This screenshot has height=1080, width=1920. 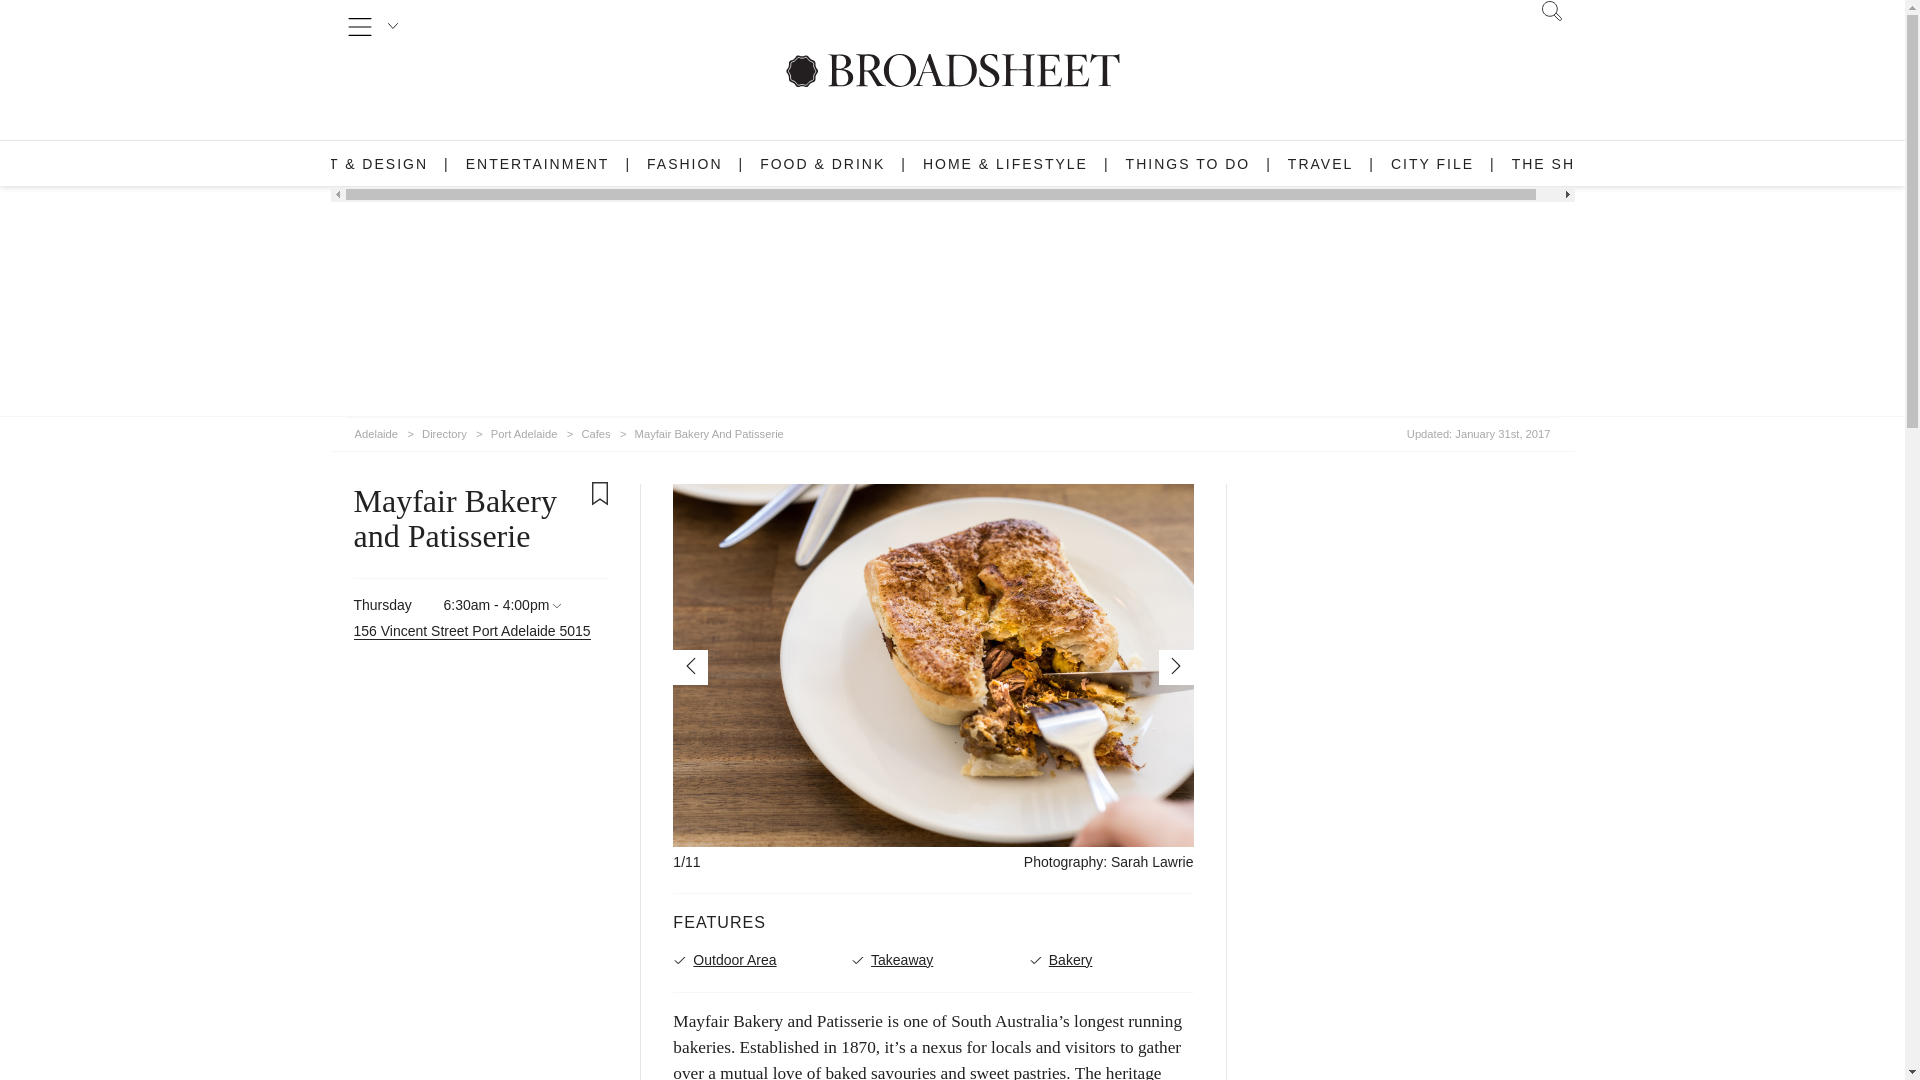 I want to click on Cafes, so click(x=596, y=430).